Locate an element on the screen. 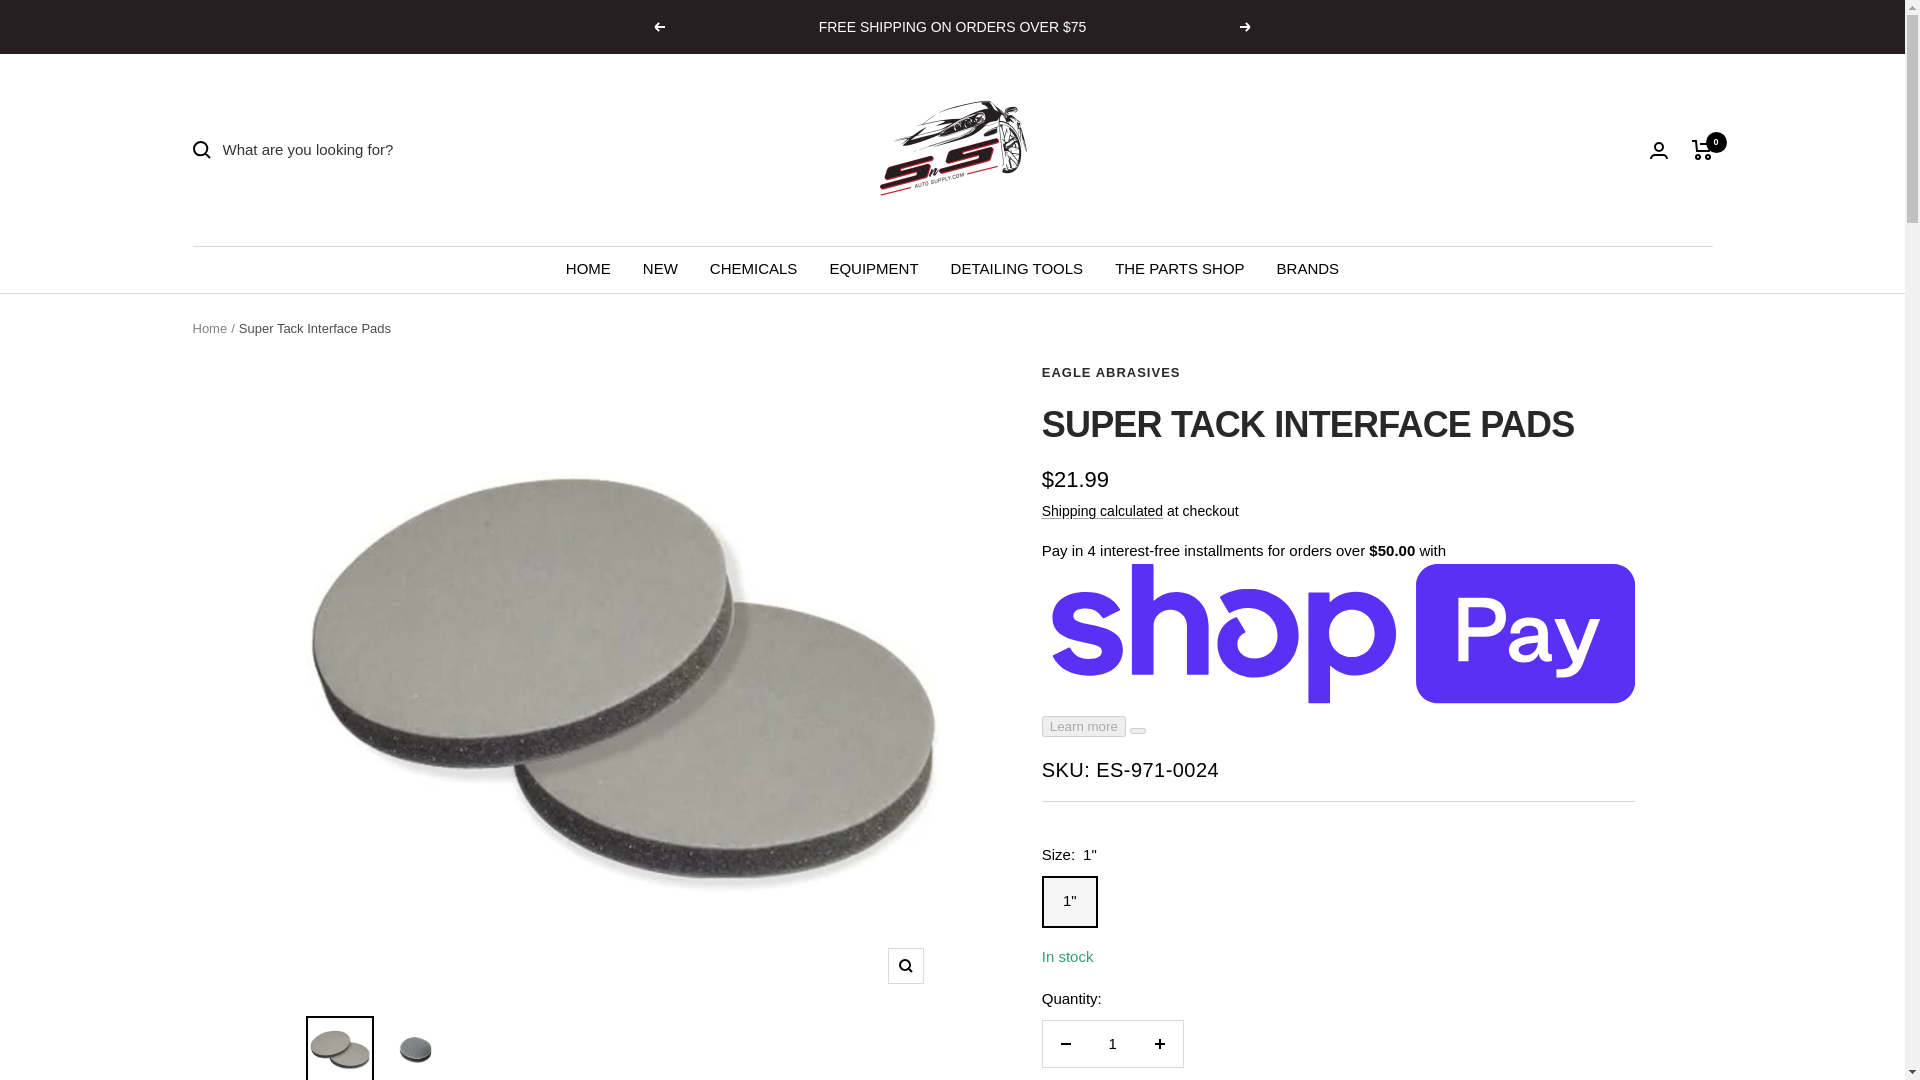  Increase quantity is located at coordinates (1159, 1044).